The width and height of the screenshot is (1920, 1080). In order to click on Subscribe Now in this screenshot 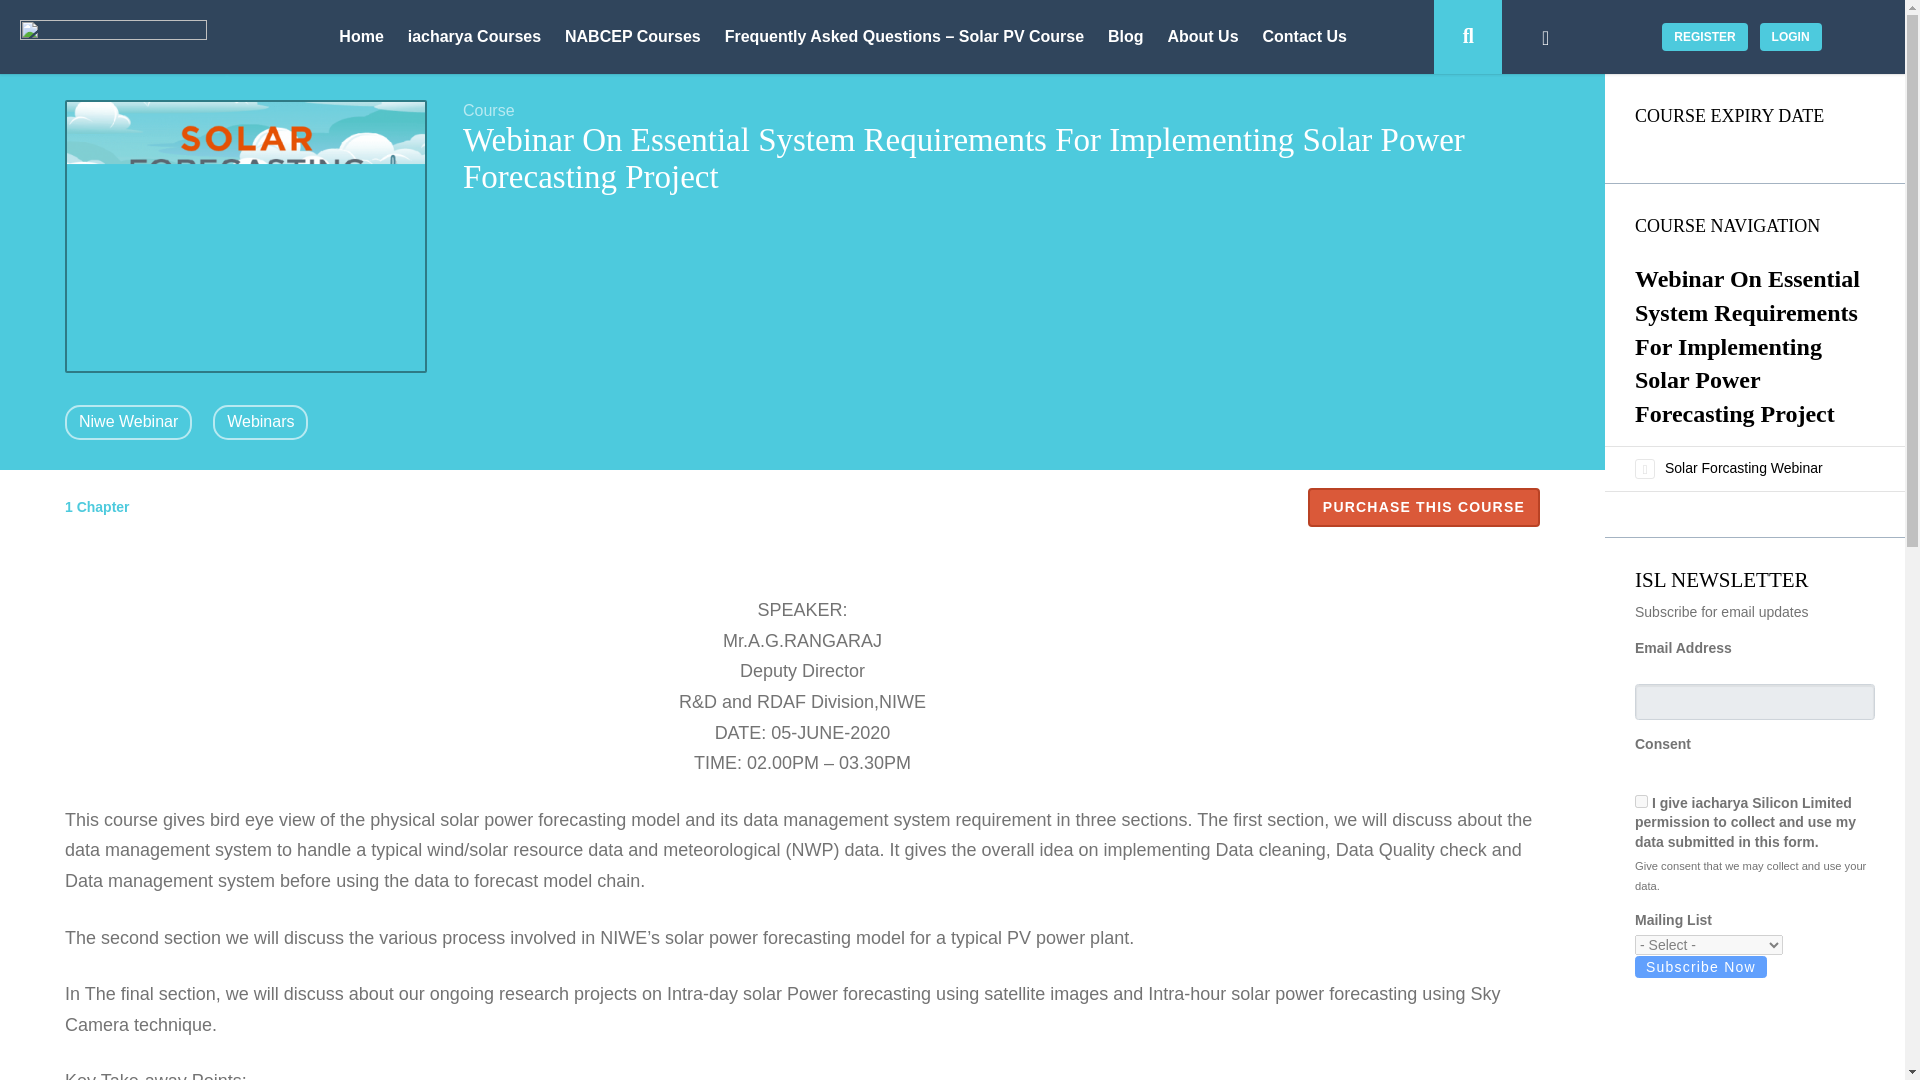, I will do `click(1700, 966)`.